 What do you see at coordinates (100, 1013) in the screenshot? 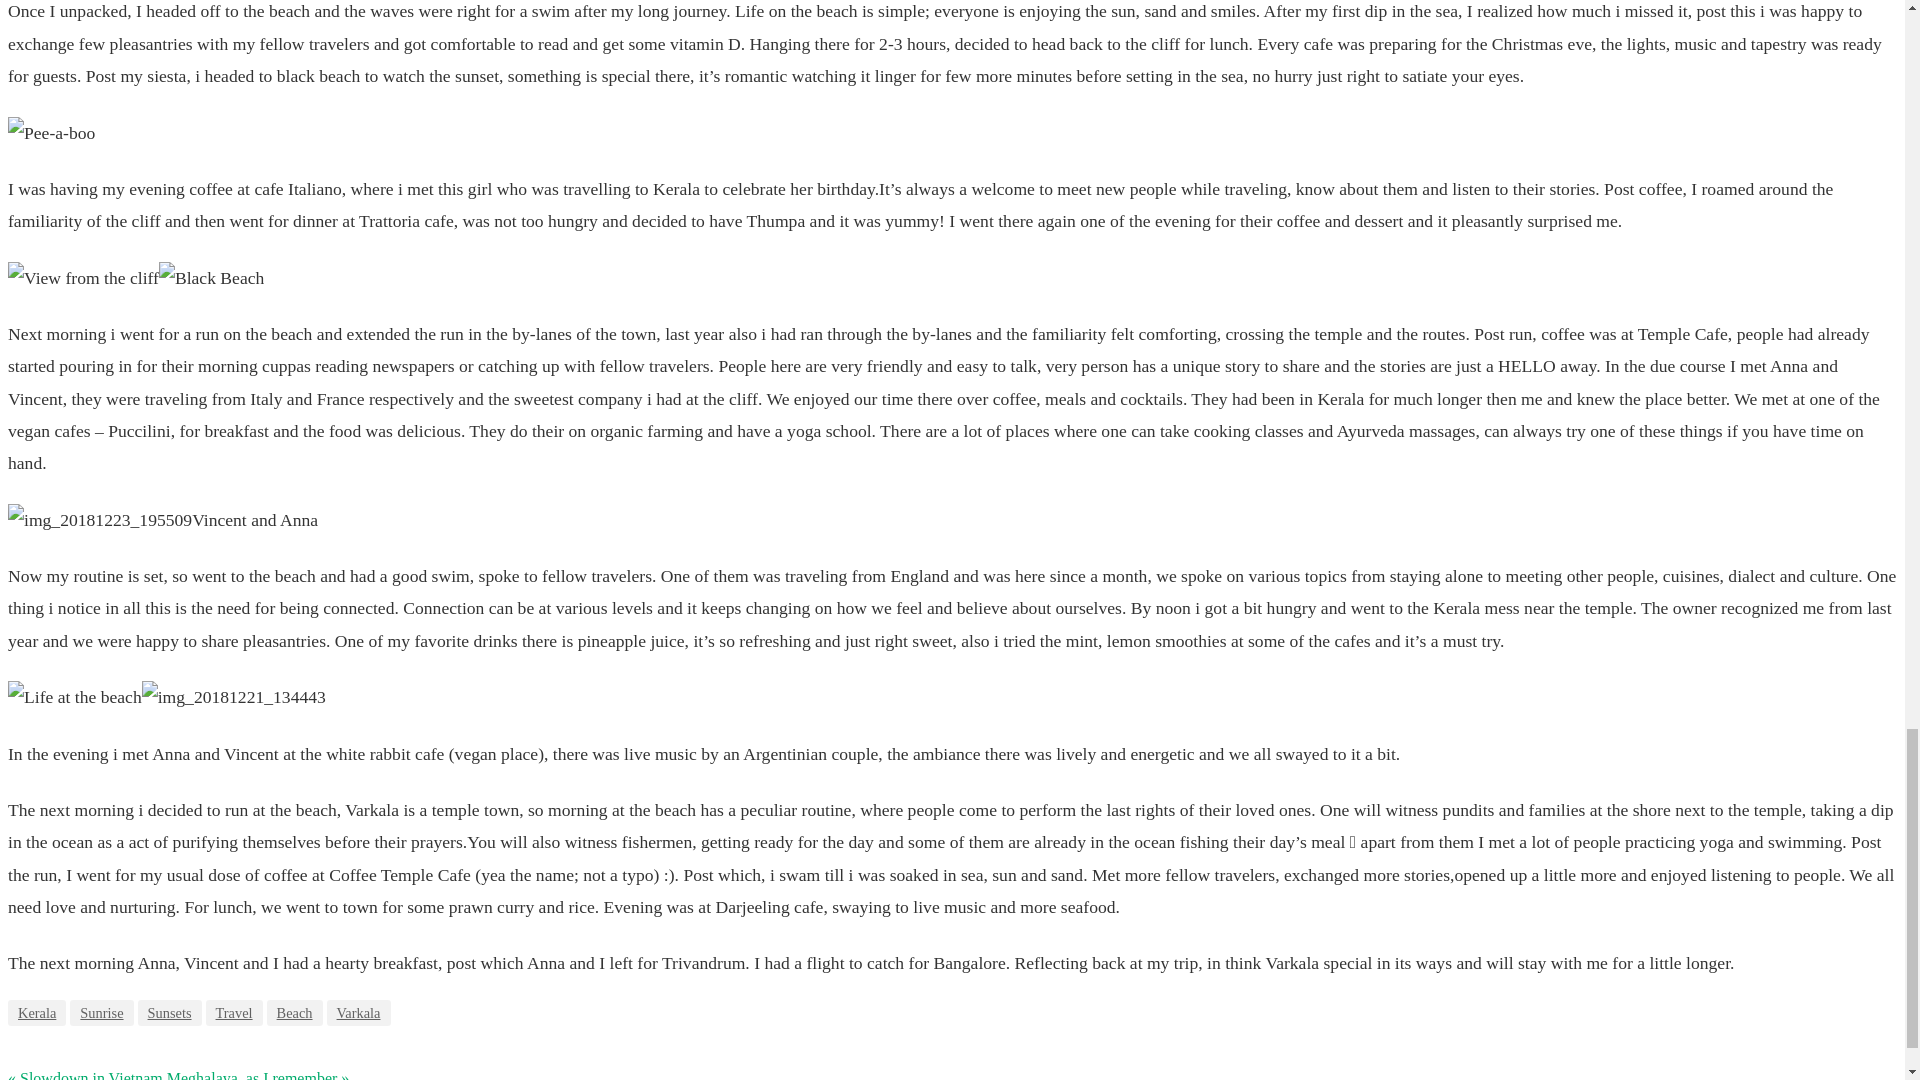
I see `Sunrise` at bounding box center [100, 1013].